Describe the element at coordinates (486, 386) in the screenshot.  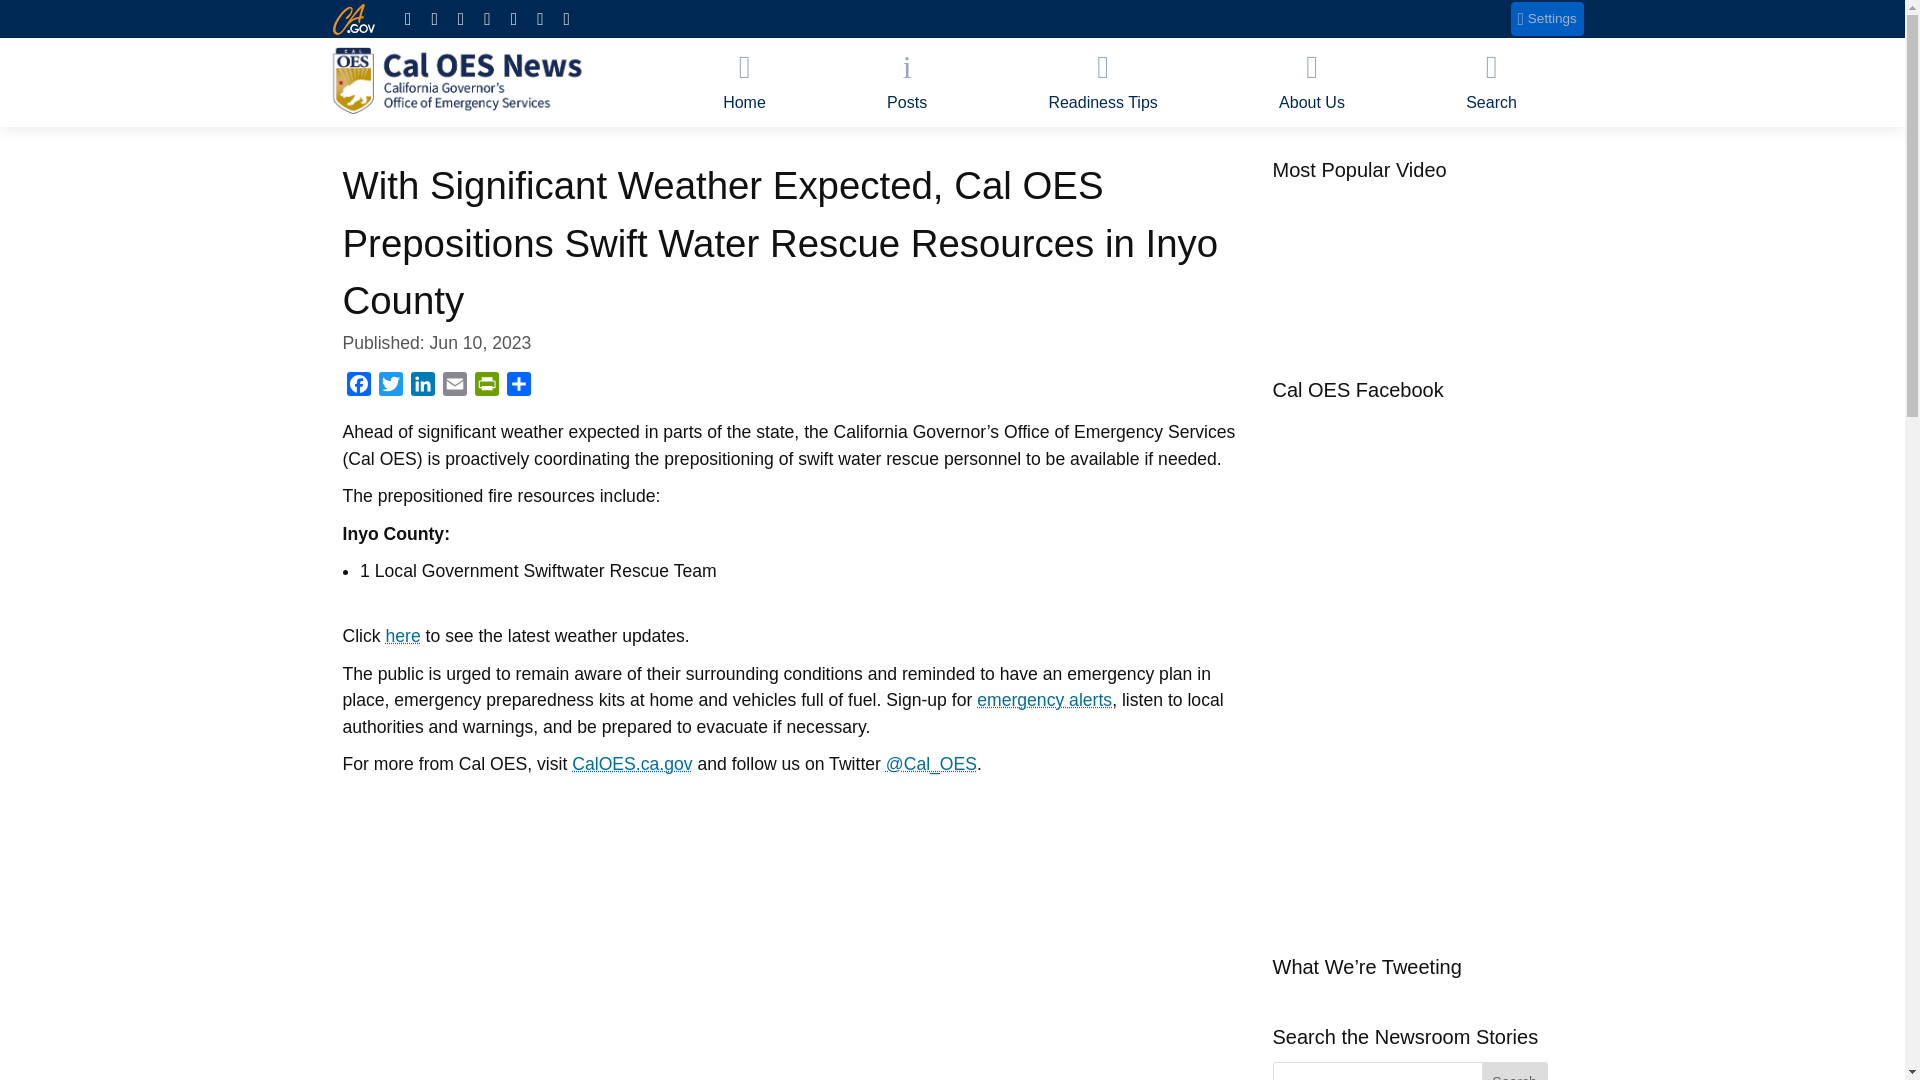
I see `PrintFriendly` at that location.